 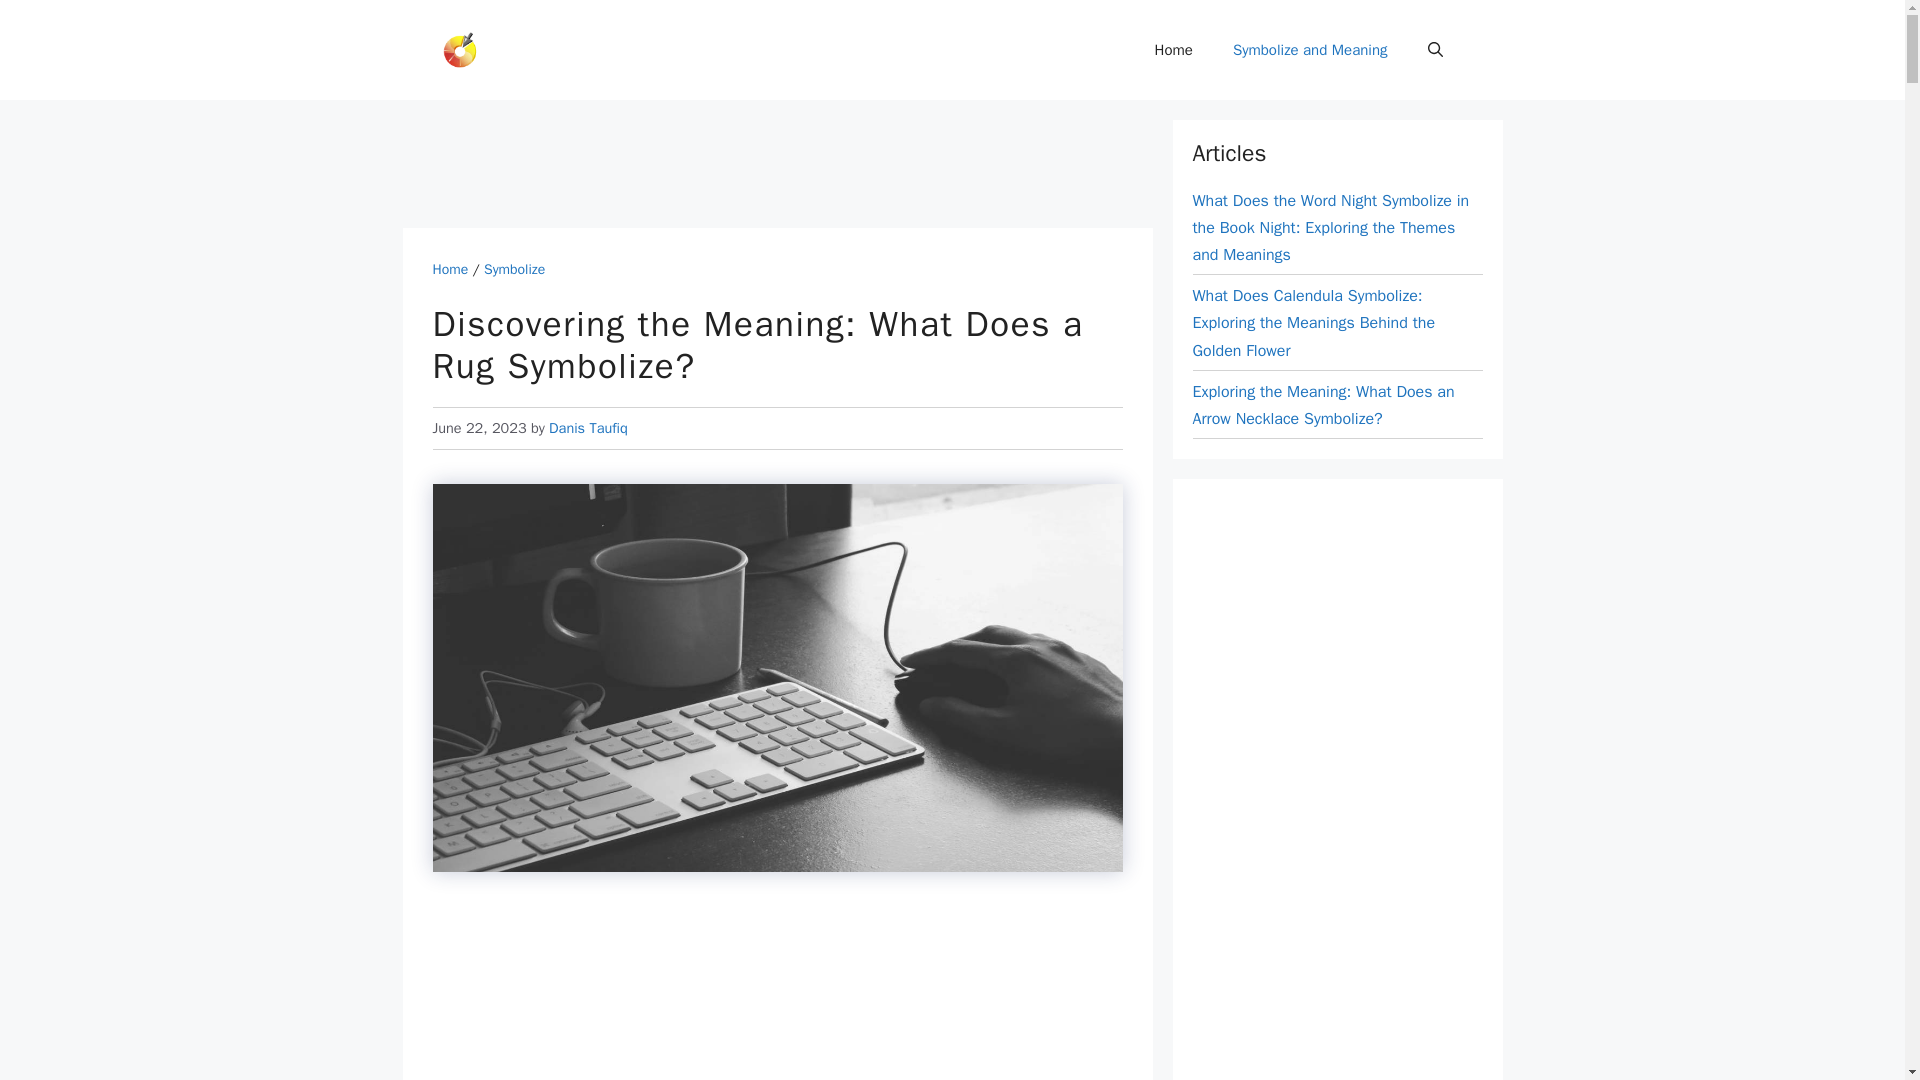 What do you see at coordinates (588, 428) in the screenshot?
I see `View all posts by Danis Taufiq` at bounding box center [588, 428].